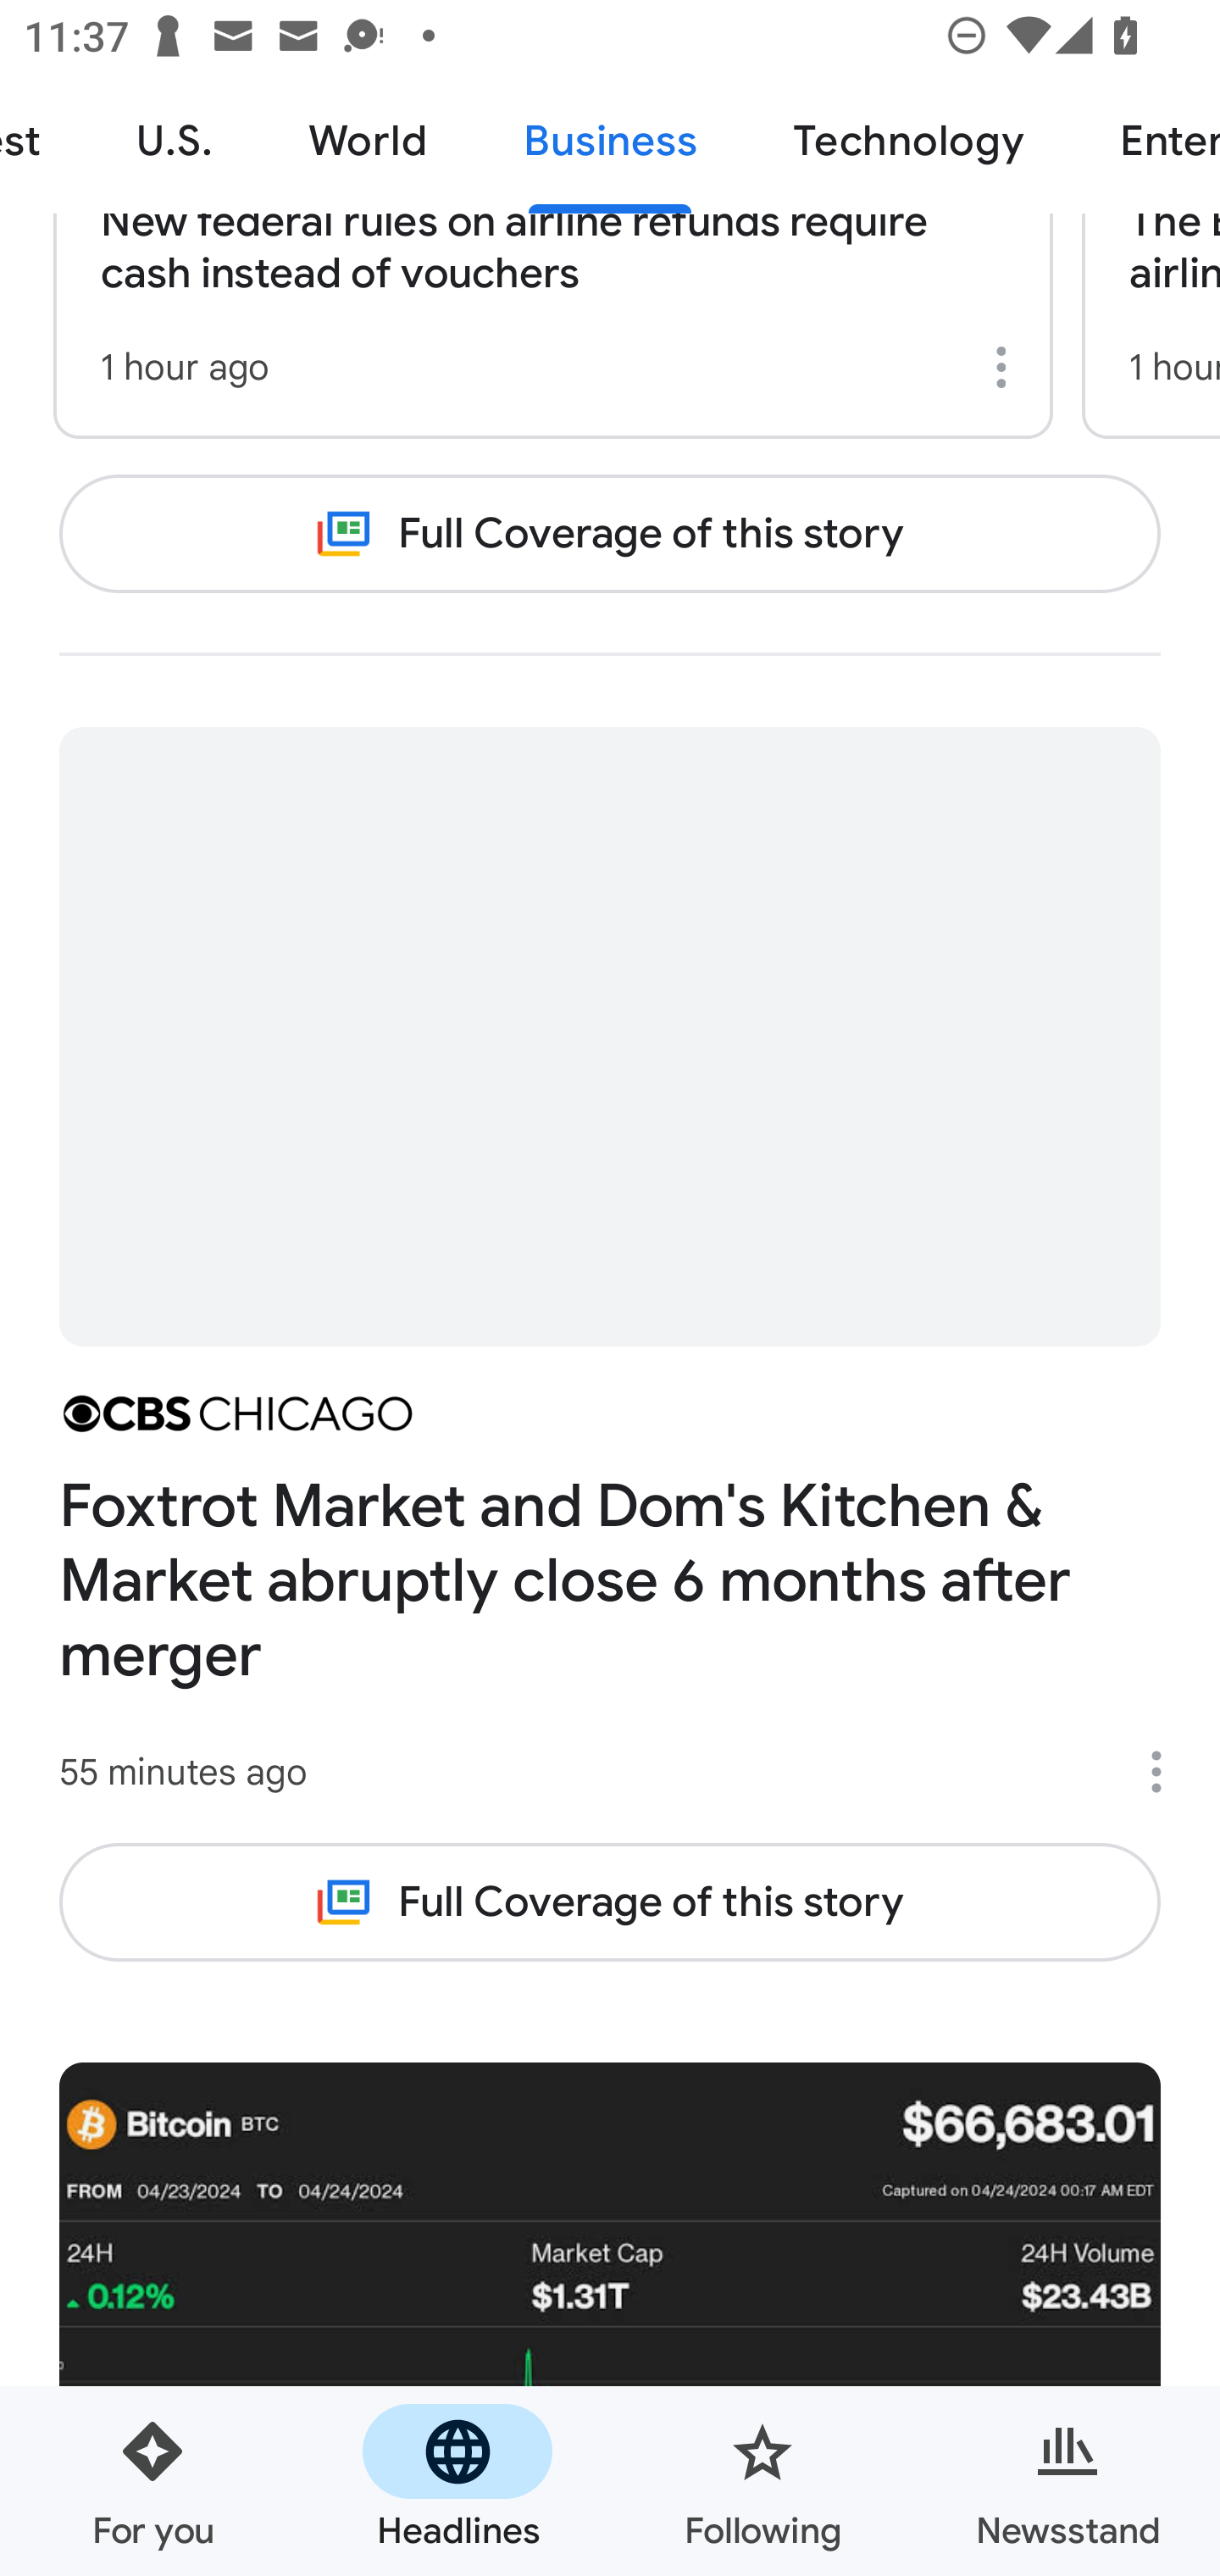 Image resolution: width=1220 pixels, height=2576 pixels. I want to click on For you, so click(152, 2481).